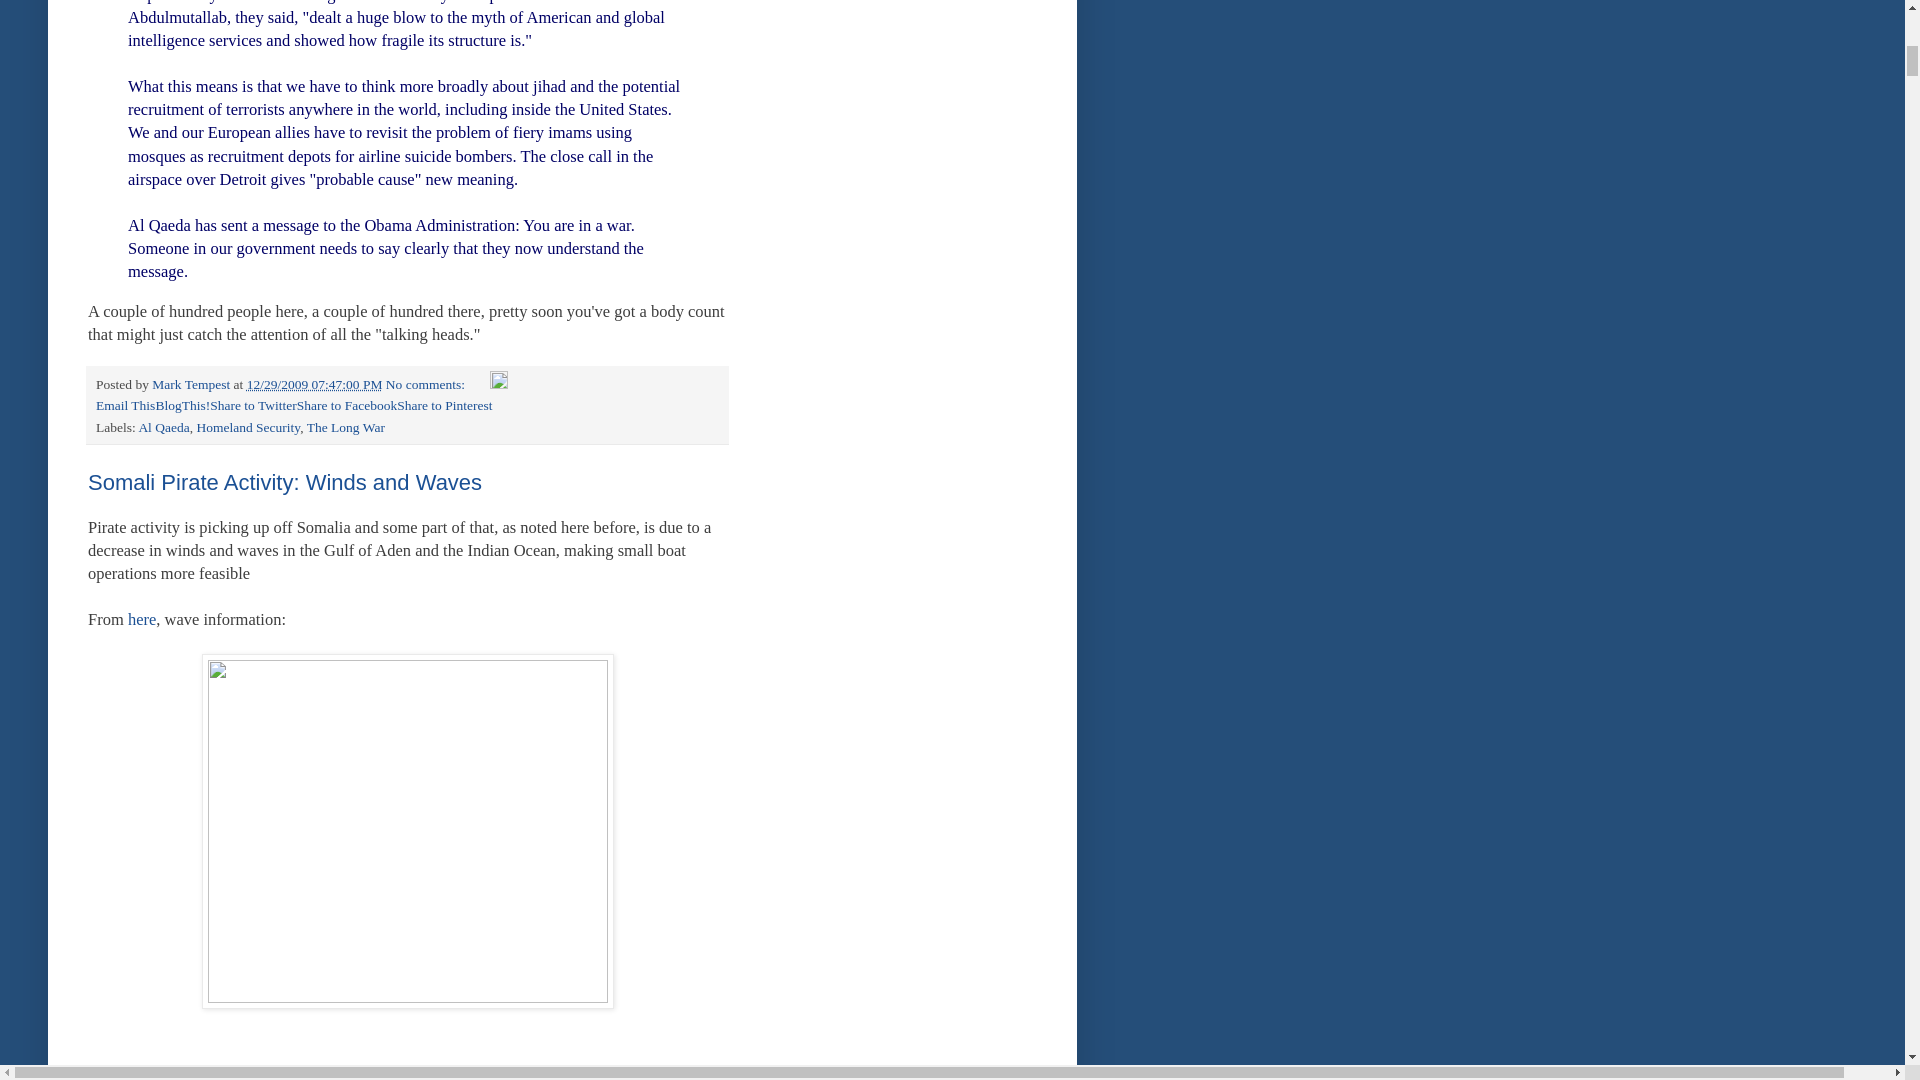 Image resolution: width=1920 pixels, height=1080 pixels. I want to click on Edit Post, so click(498, 384).